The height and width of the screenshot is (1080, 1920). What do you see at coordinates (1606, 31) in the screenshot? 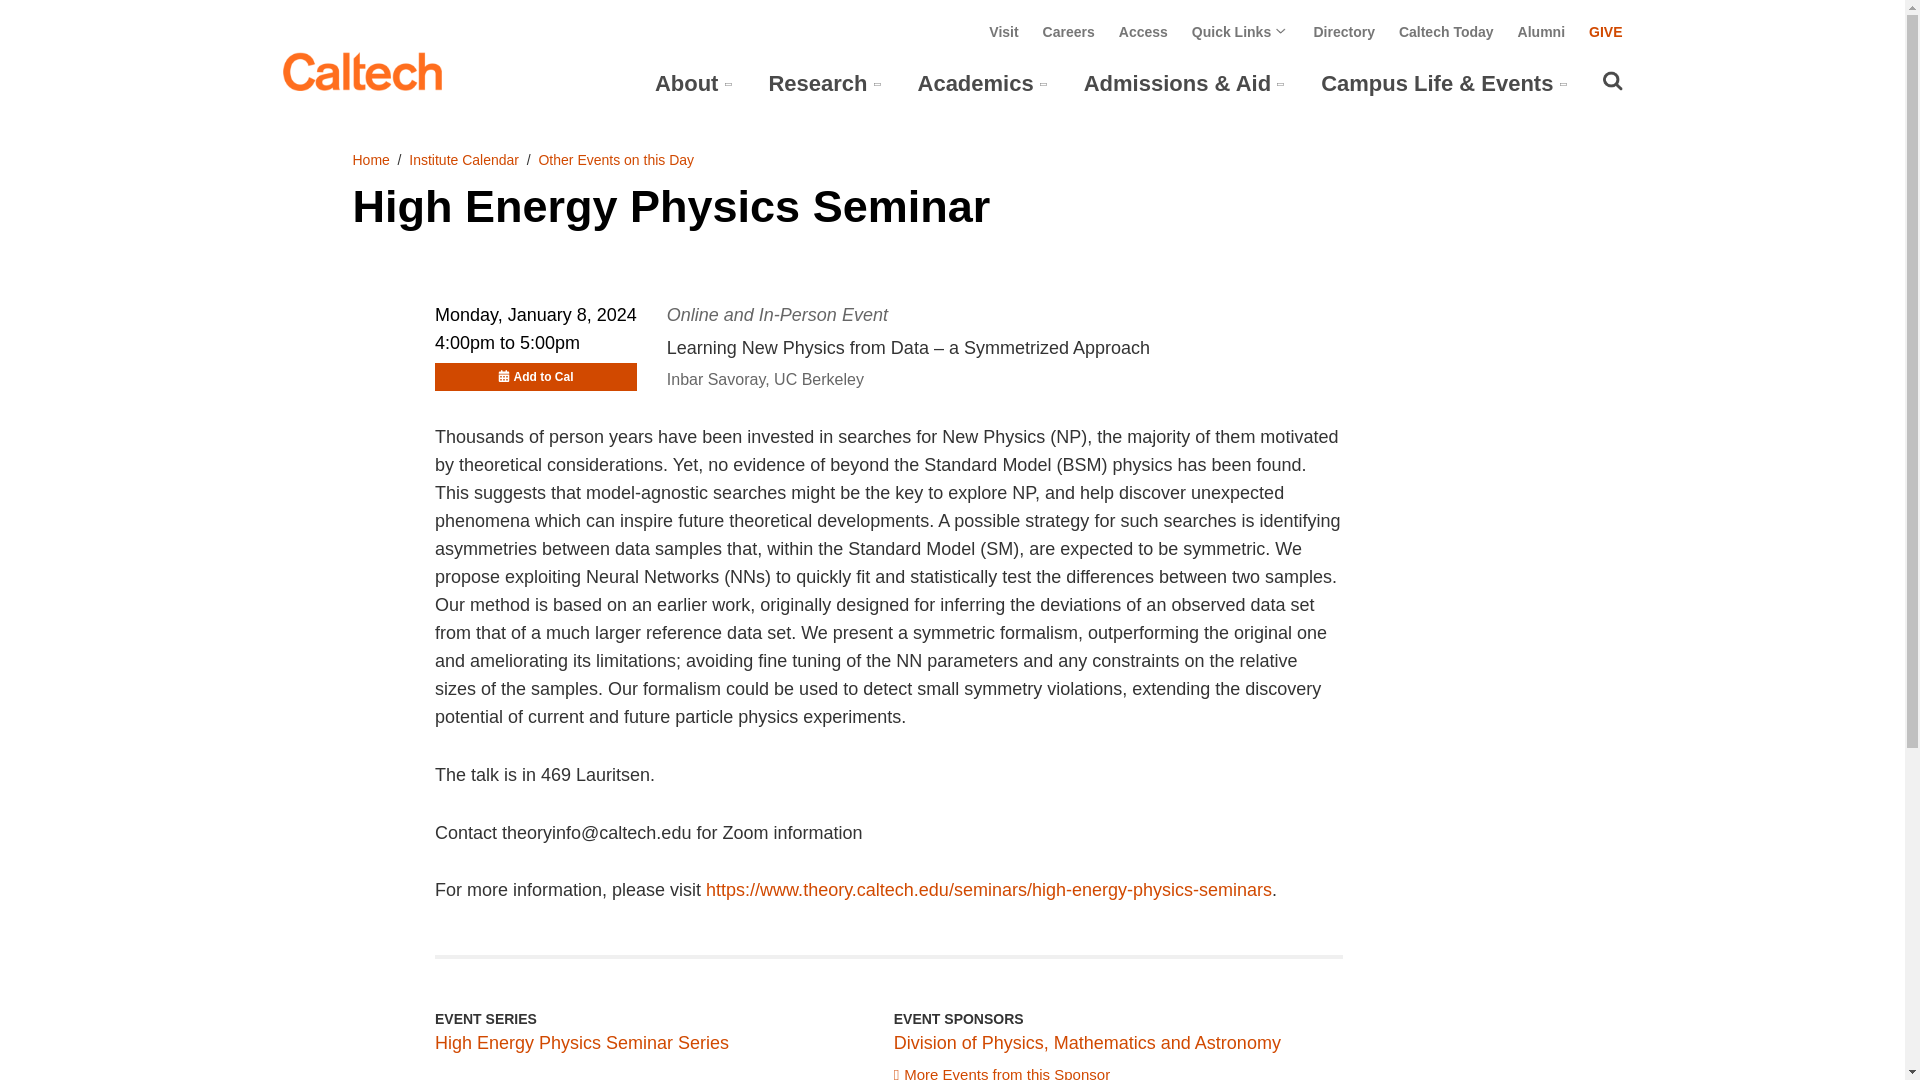
I see `GIVE` at bounding box center [1606, 31].